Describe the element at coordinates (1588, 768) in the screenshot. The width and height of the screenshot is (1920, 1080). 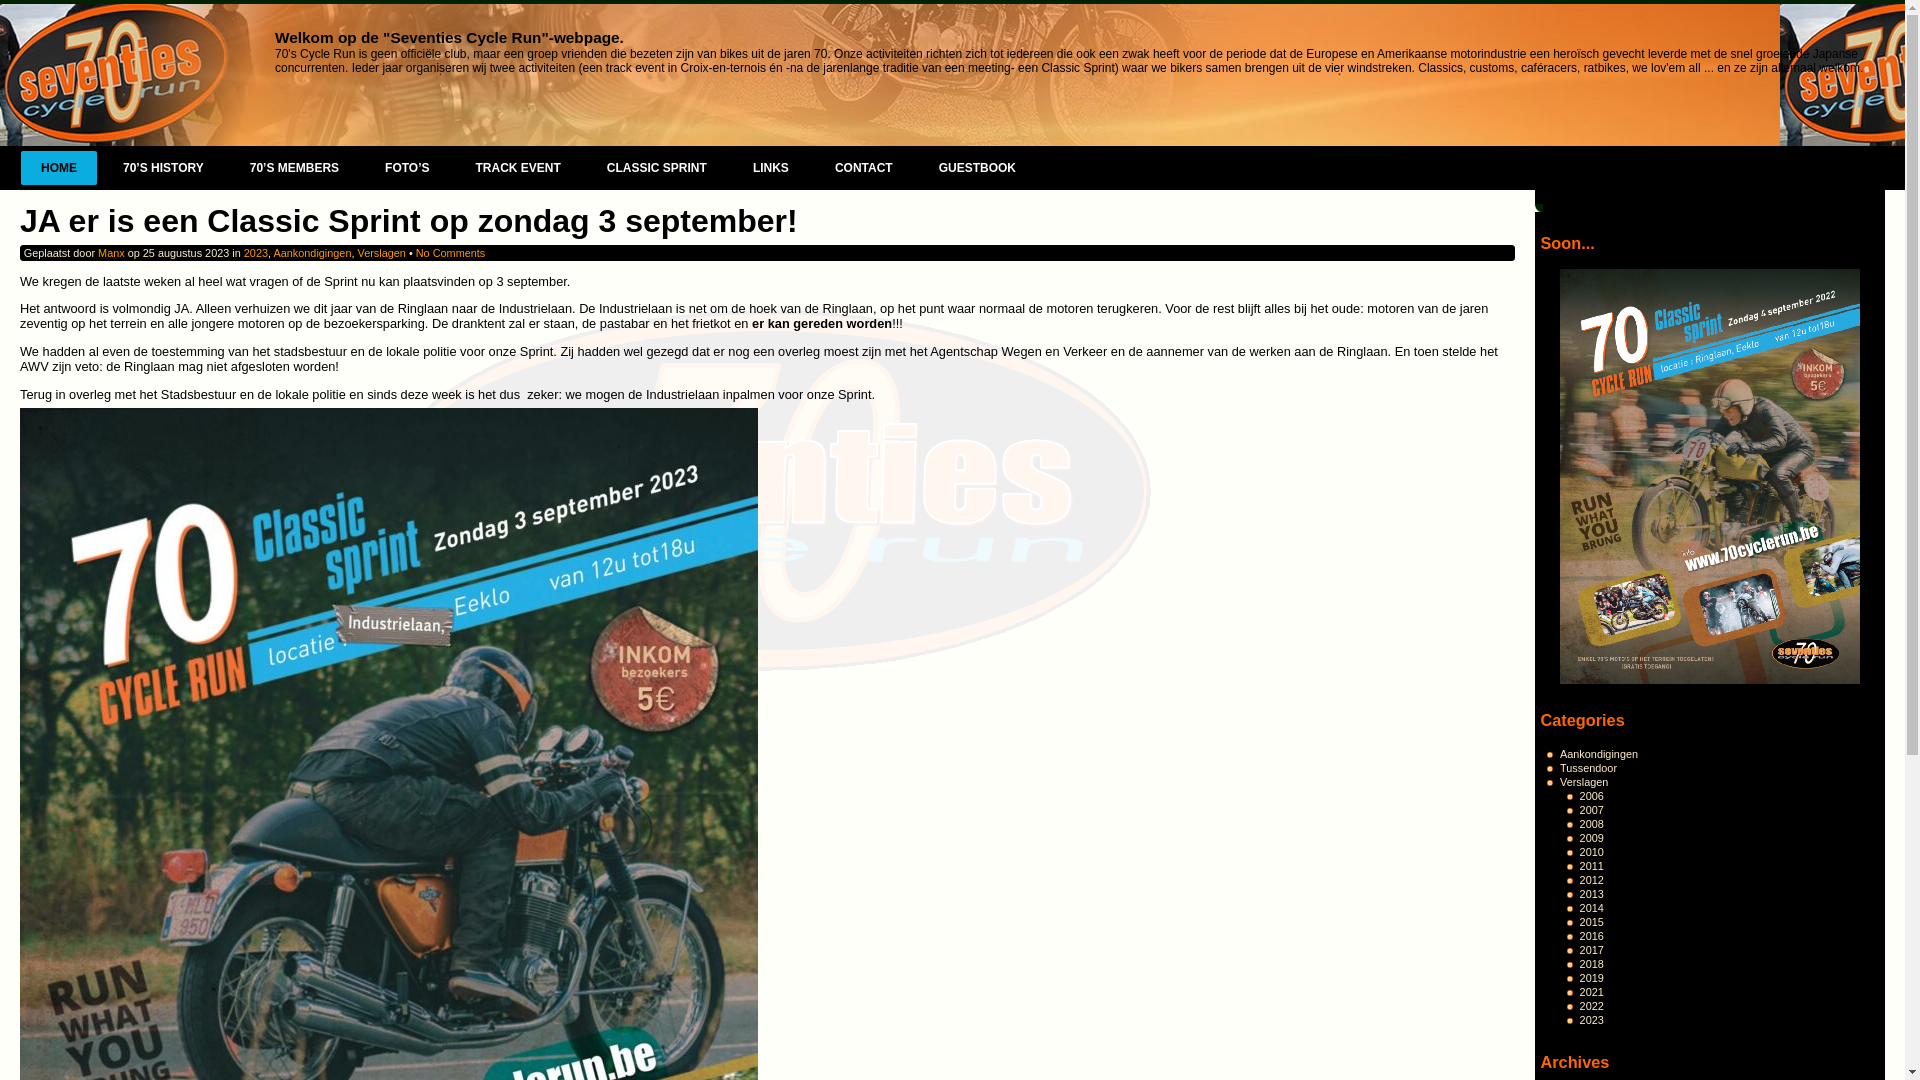
I see `Tussendoor` at that location.